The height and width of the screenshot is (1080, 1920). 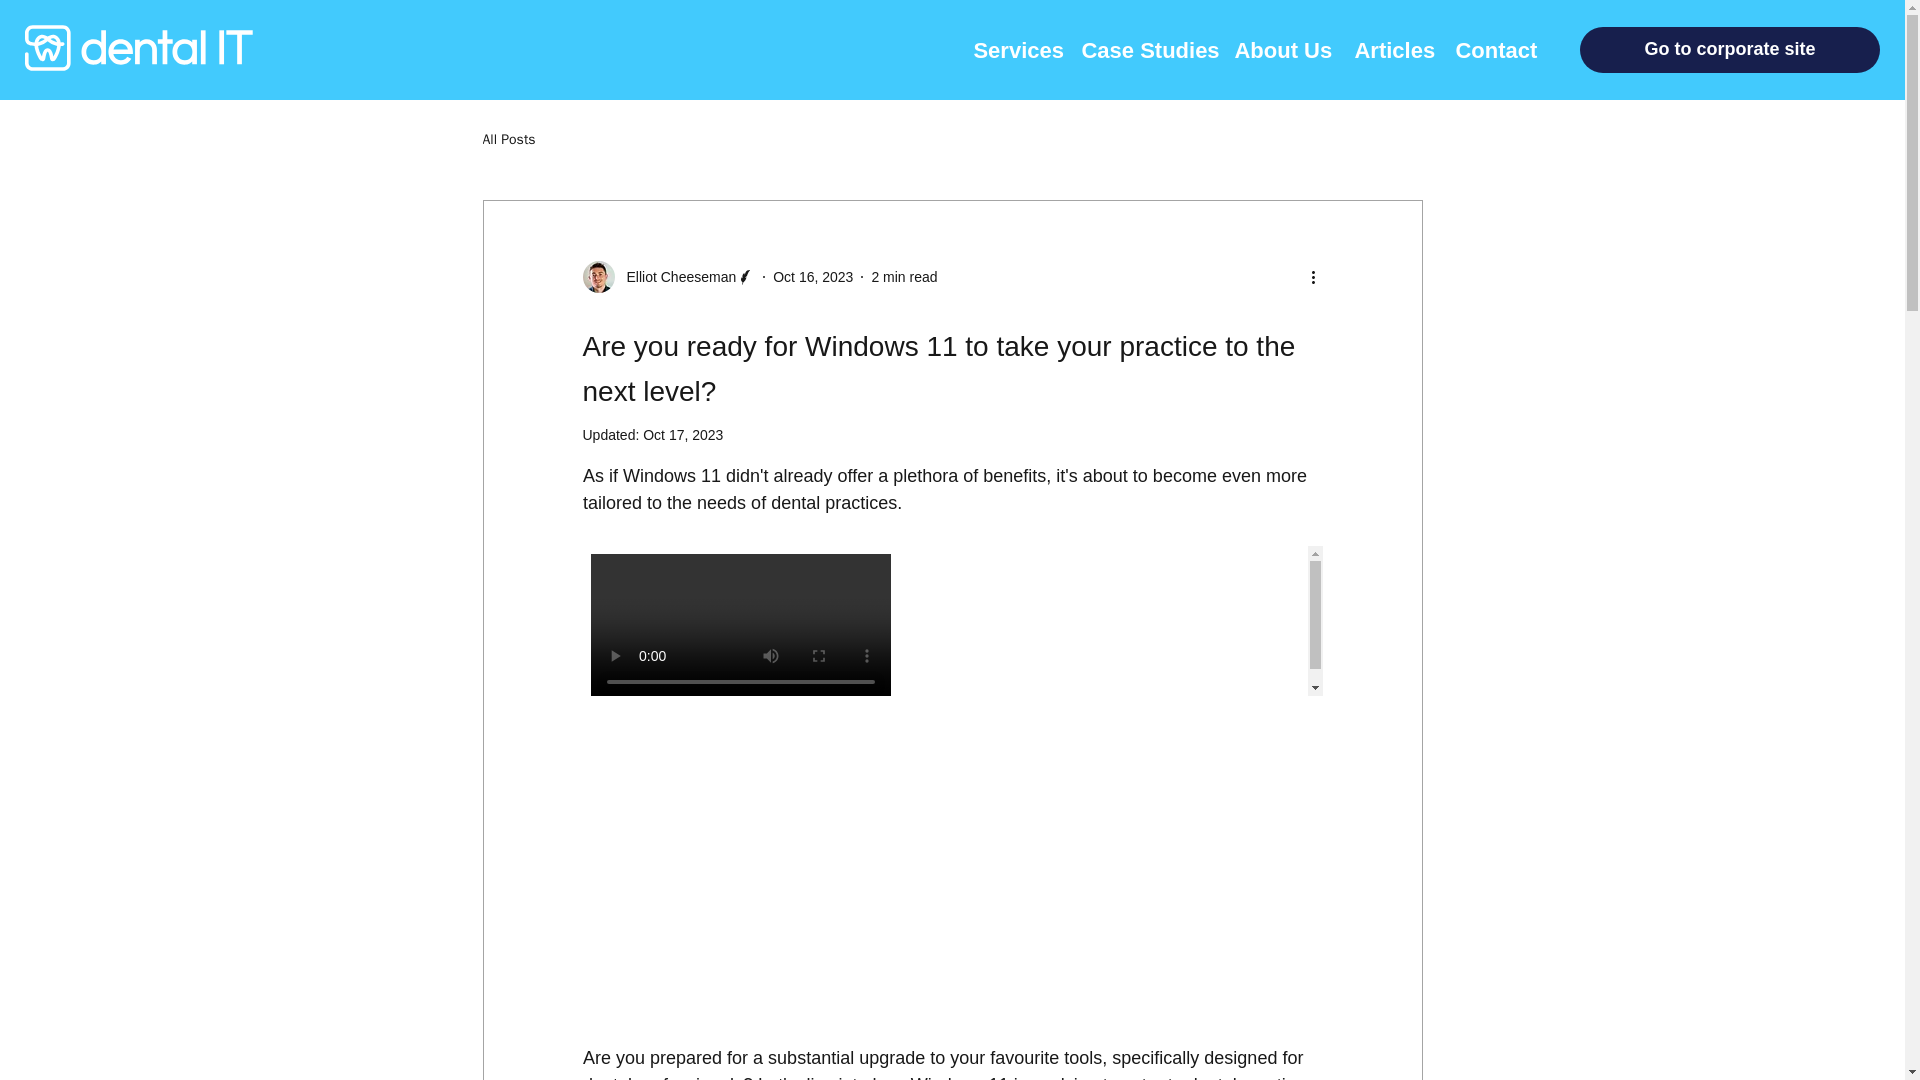 I want to click on Go to corporate site, so click(x=1730, y=50).